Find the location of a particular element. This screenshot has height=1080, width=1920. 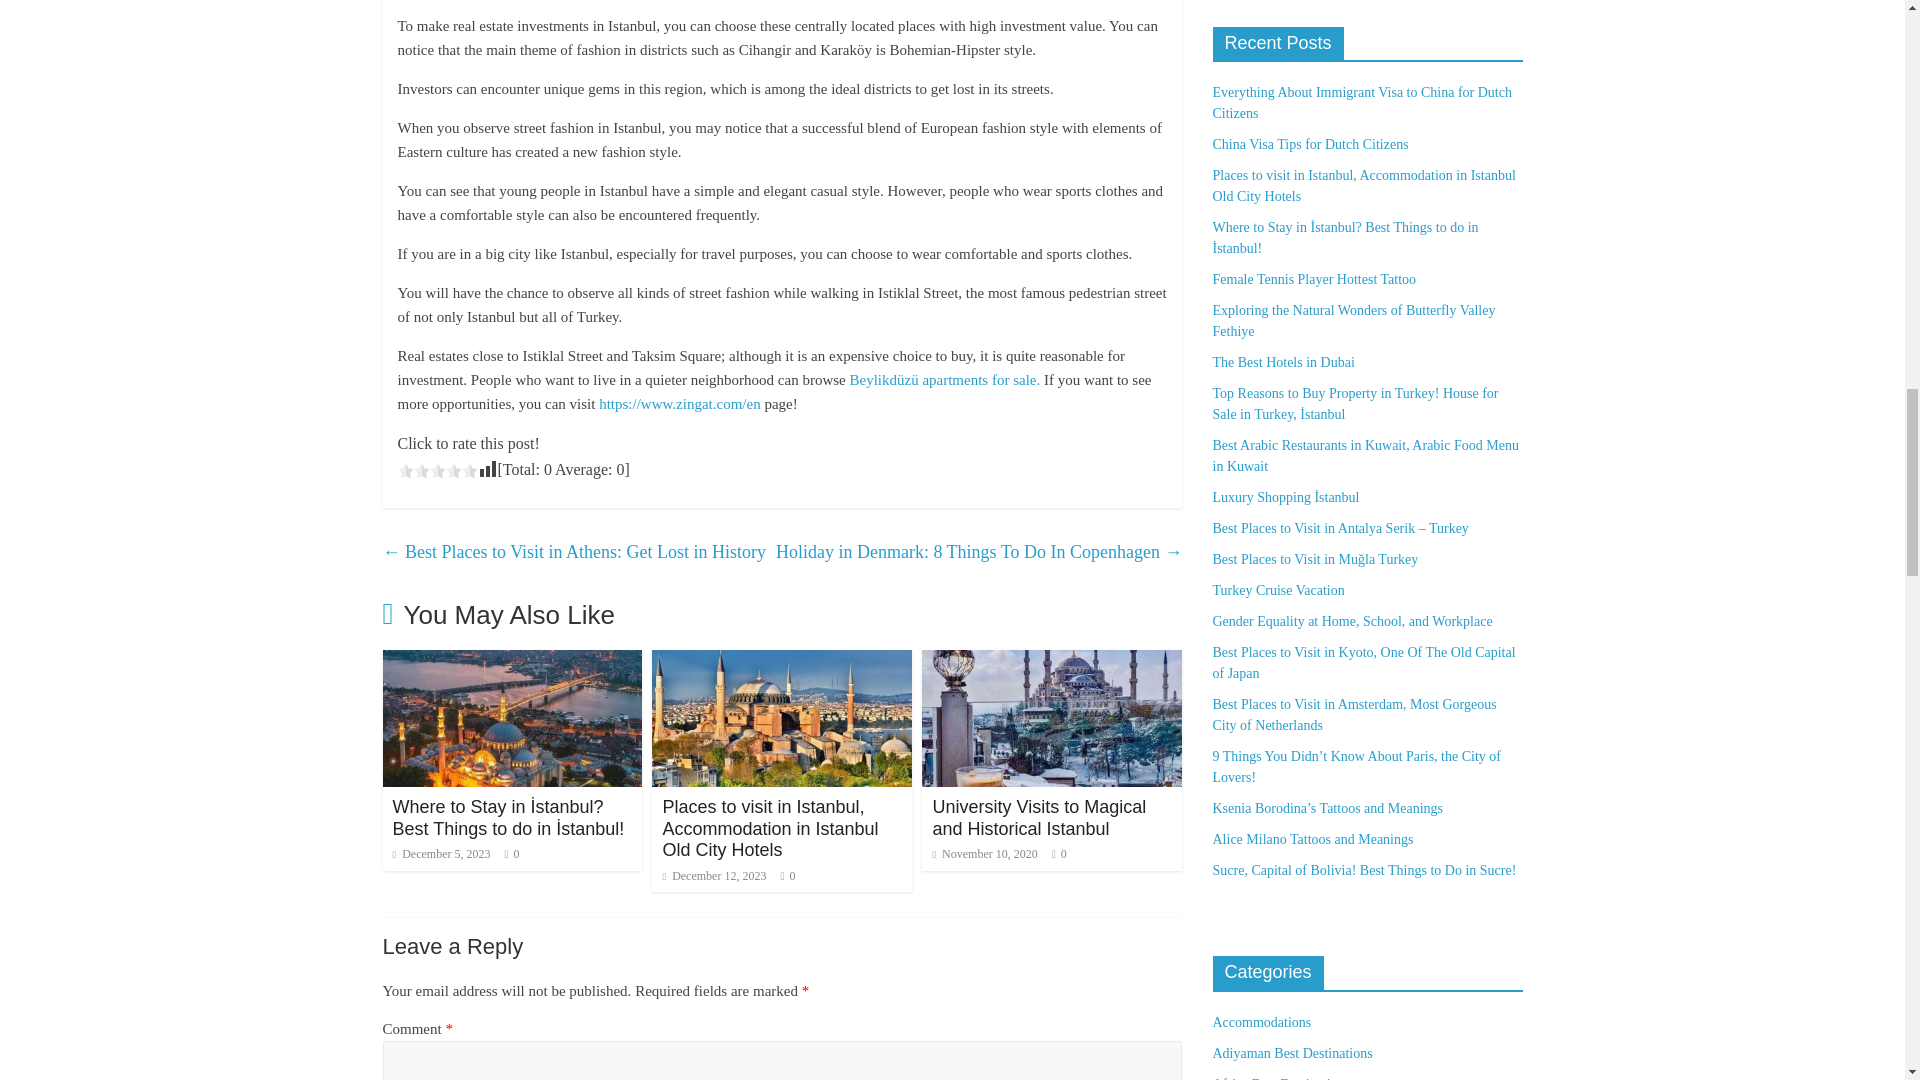

November 10, 2020 is located at coordinates (984, 853).